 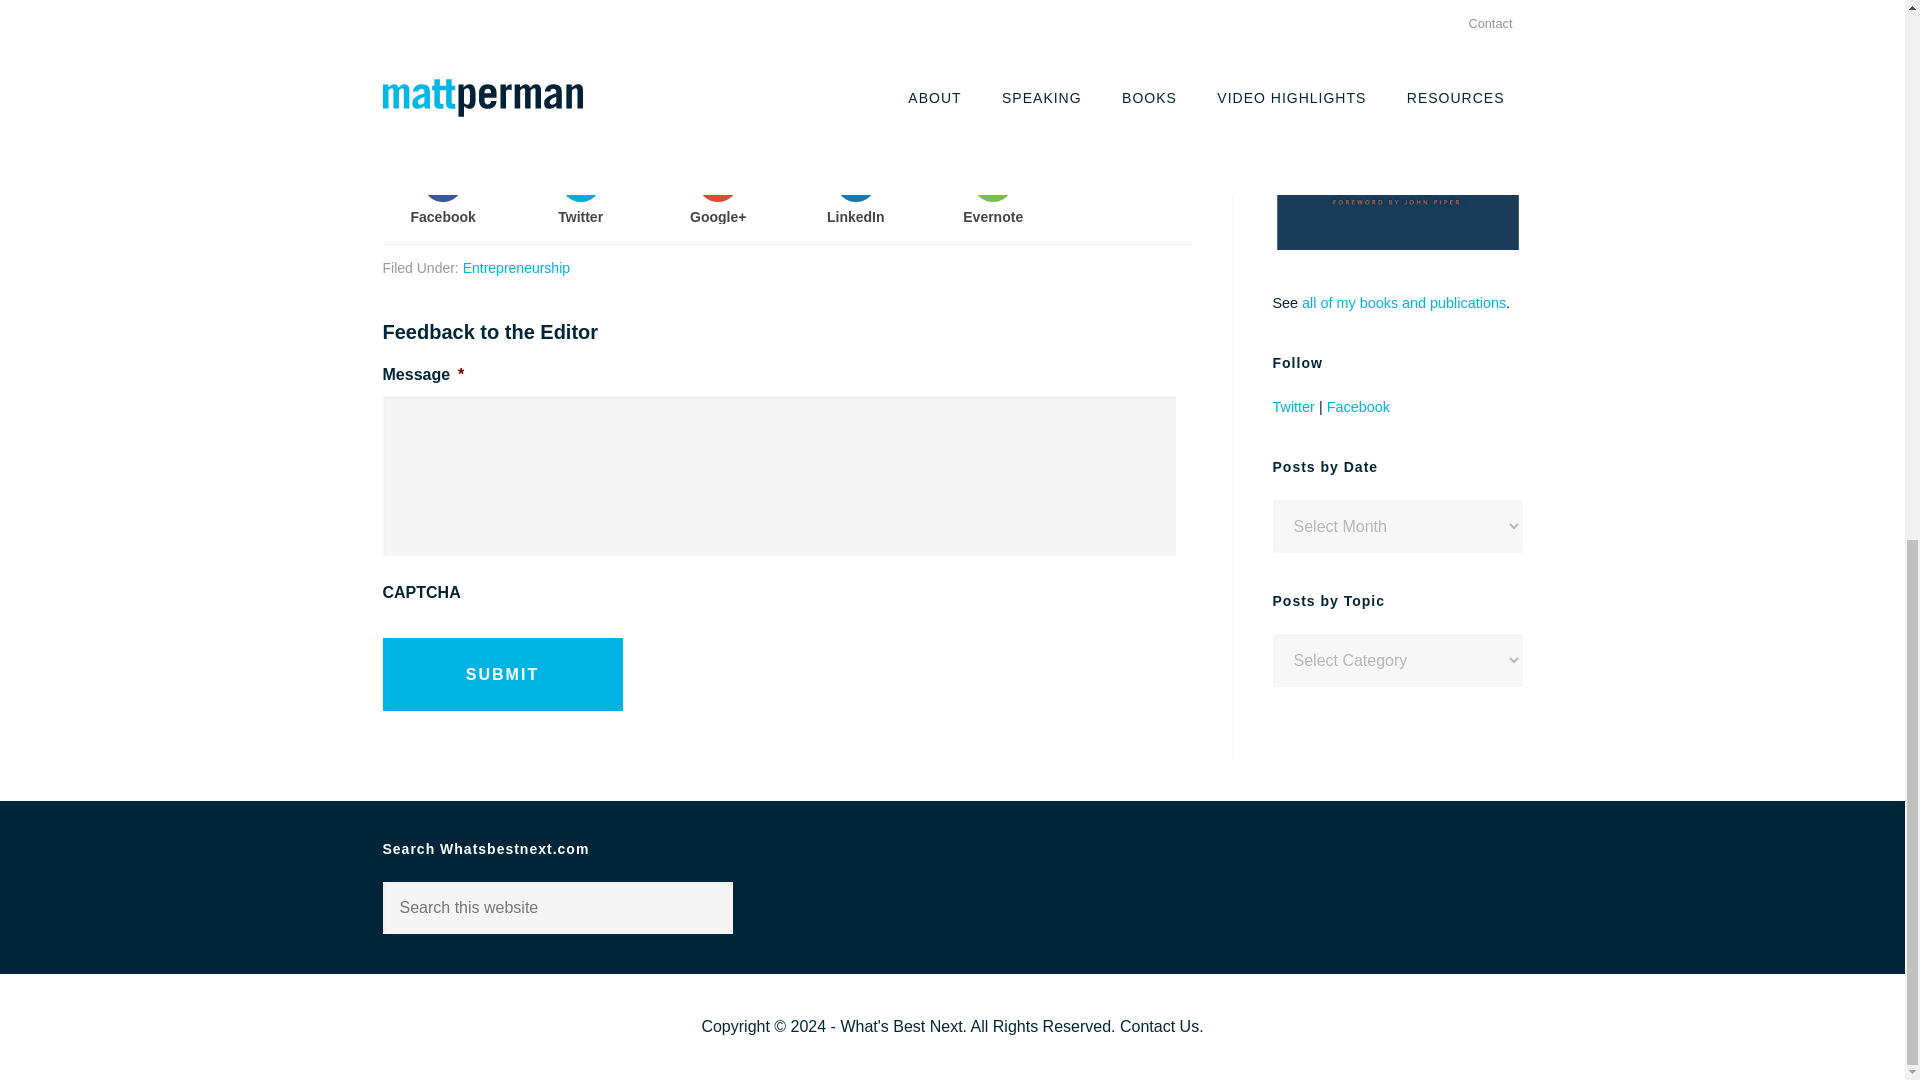 What do you see at coordinates (994, 192) in the screenshot?
I see `Evernote` at bounding box center [994, 192].